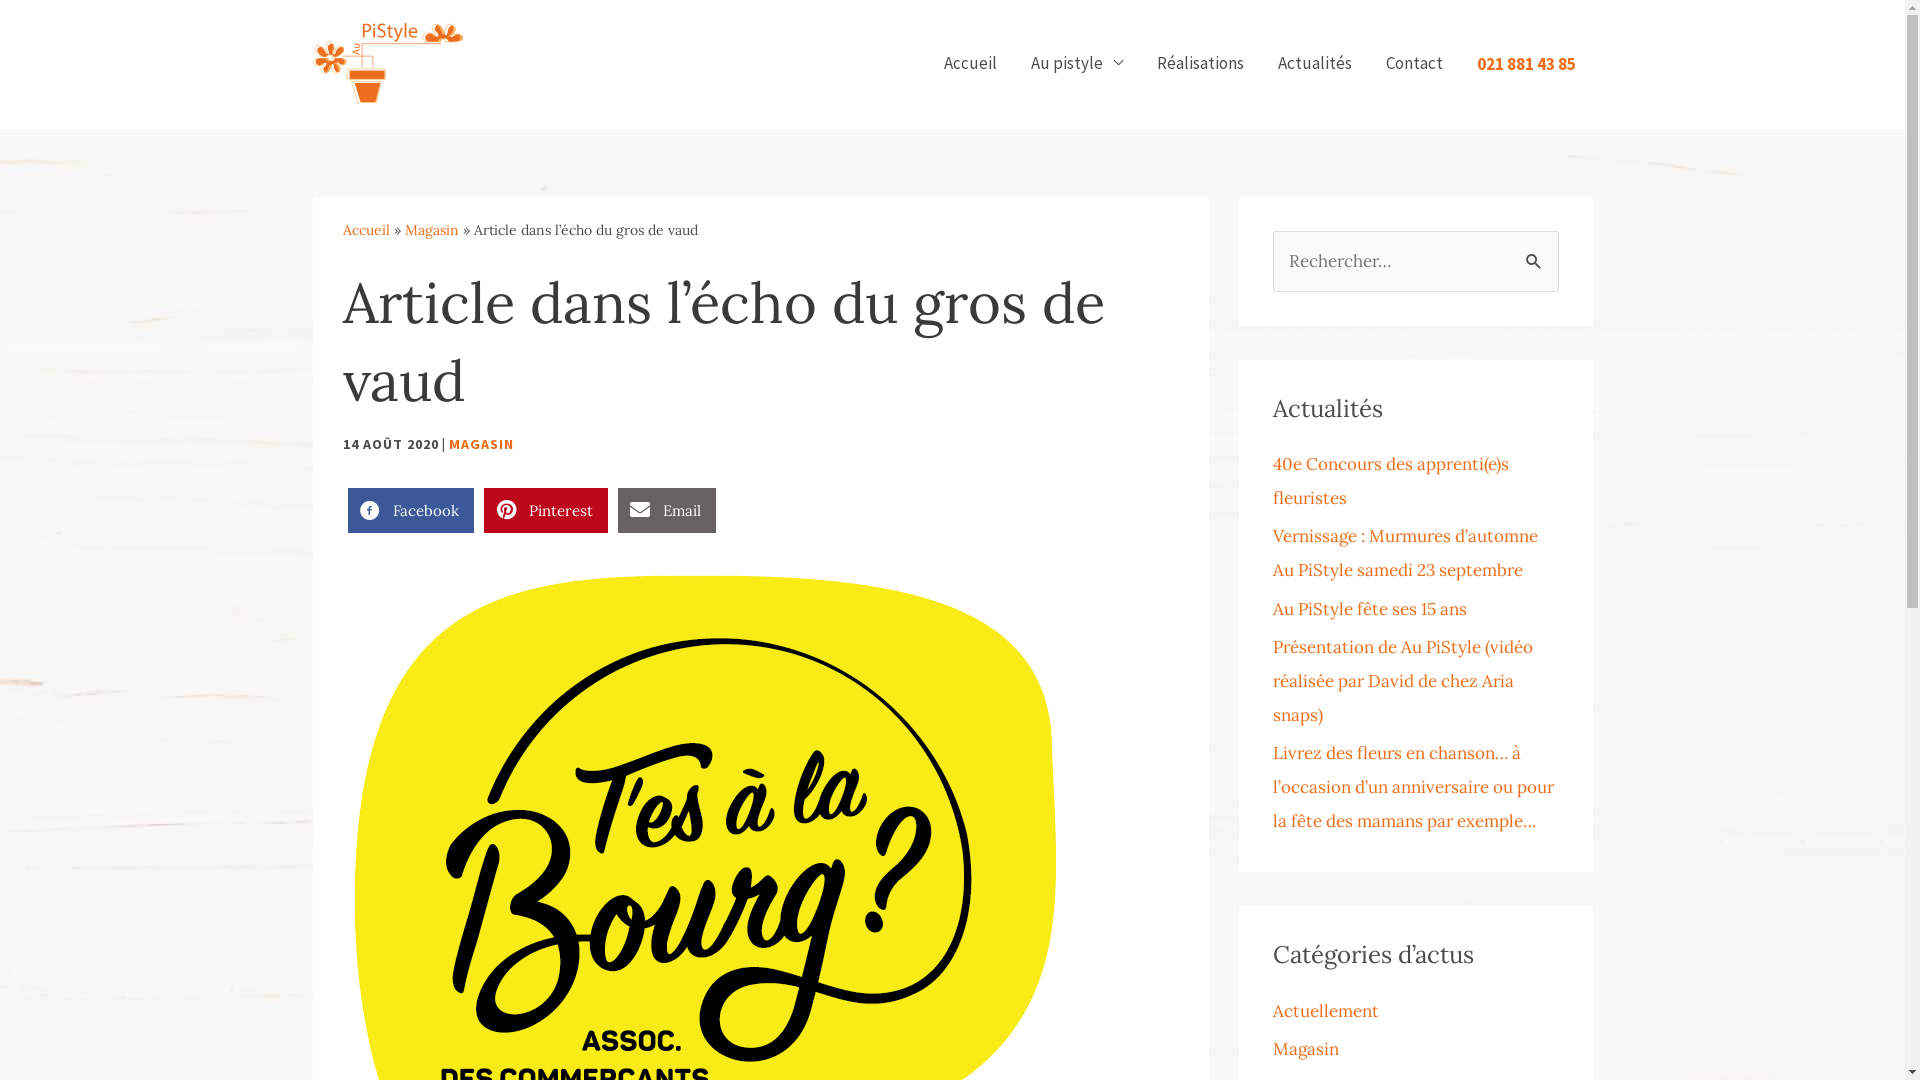 Image resolution: width=1920 pixels, height=1080 pixels. Describe the element at coordinates (1536, 260) in the screenshot. I see `Rechercher` at that location.